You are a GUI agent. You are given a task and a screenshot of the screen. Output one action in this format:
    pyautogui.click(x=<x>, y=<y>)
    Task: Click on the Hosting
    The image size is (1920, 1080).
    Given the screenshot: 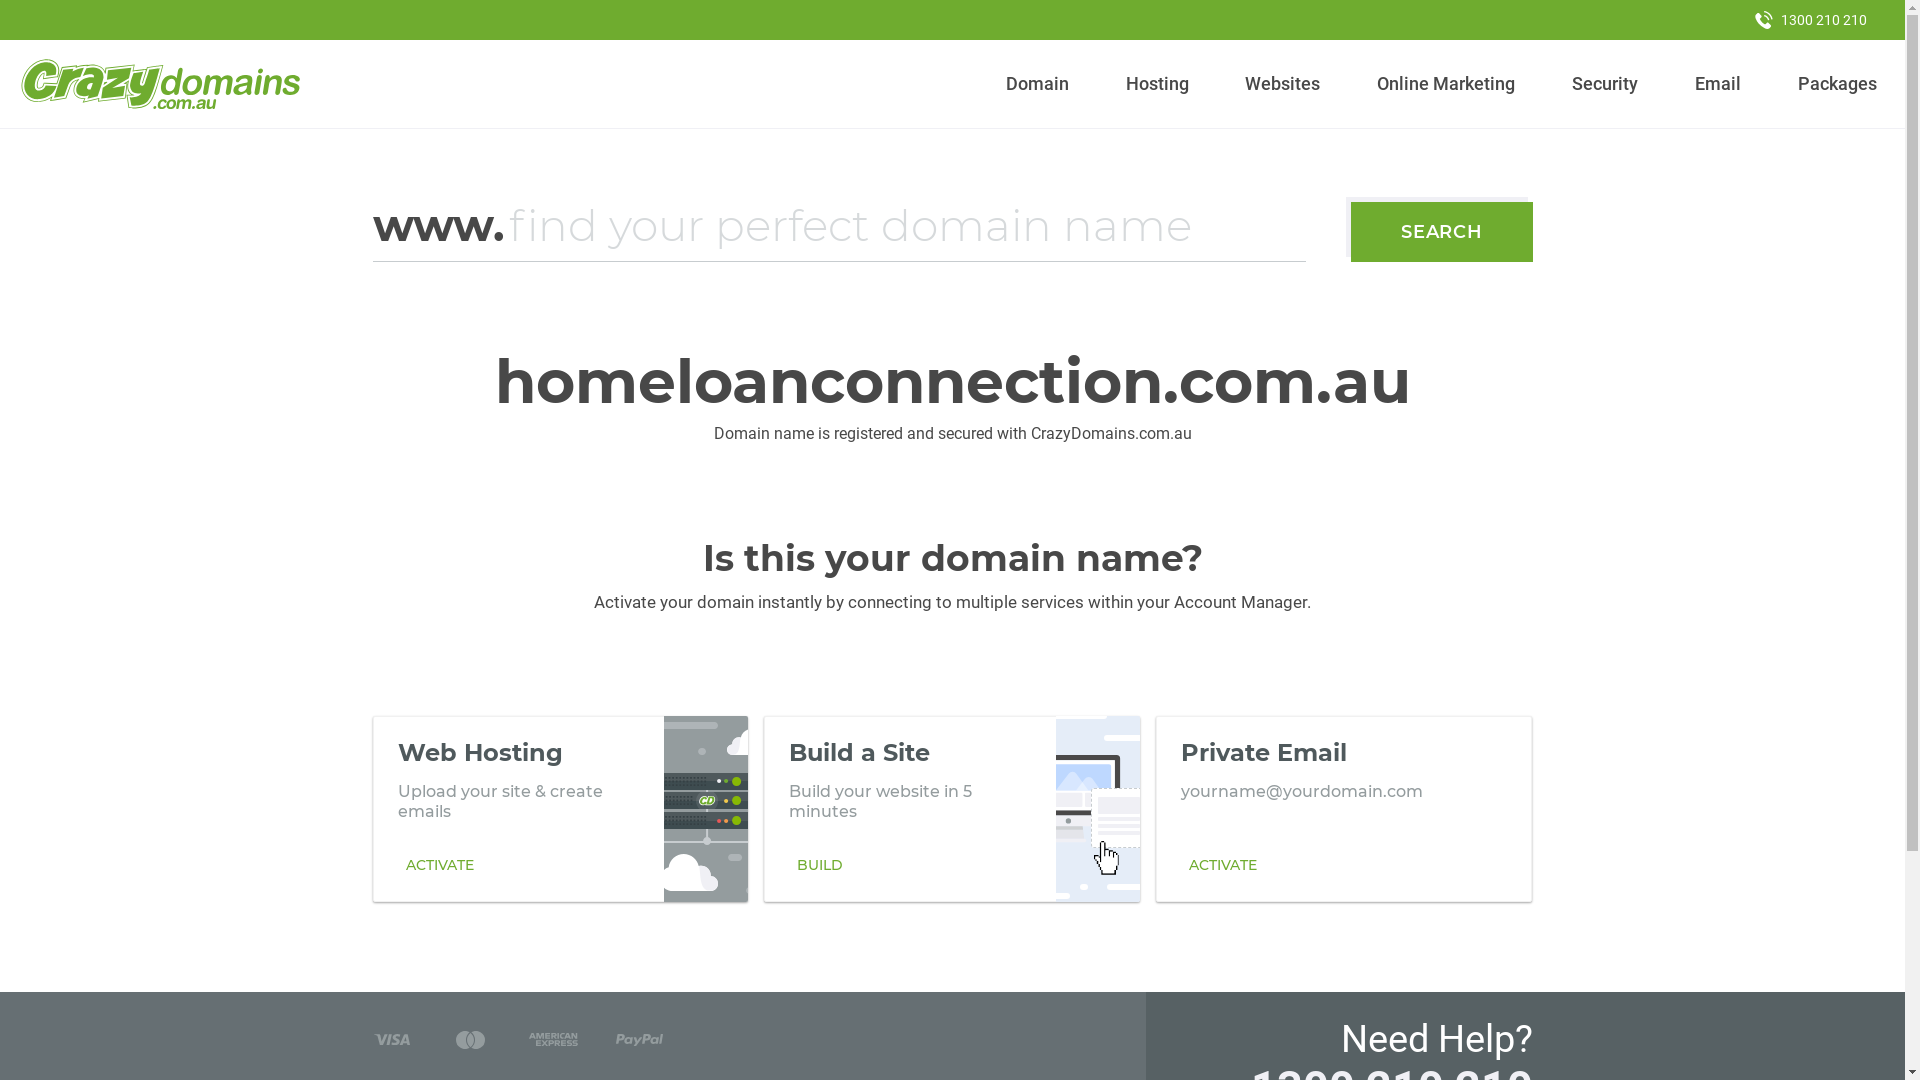 What is the action you would take?
    pyautogui.click(x=1157, y=84)
    